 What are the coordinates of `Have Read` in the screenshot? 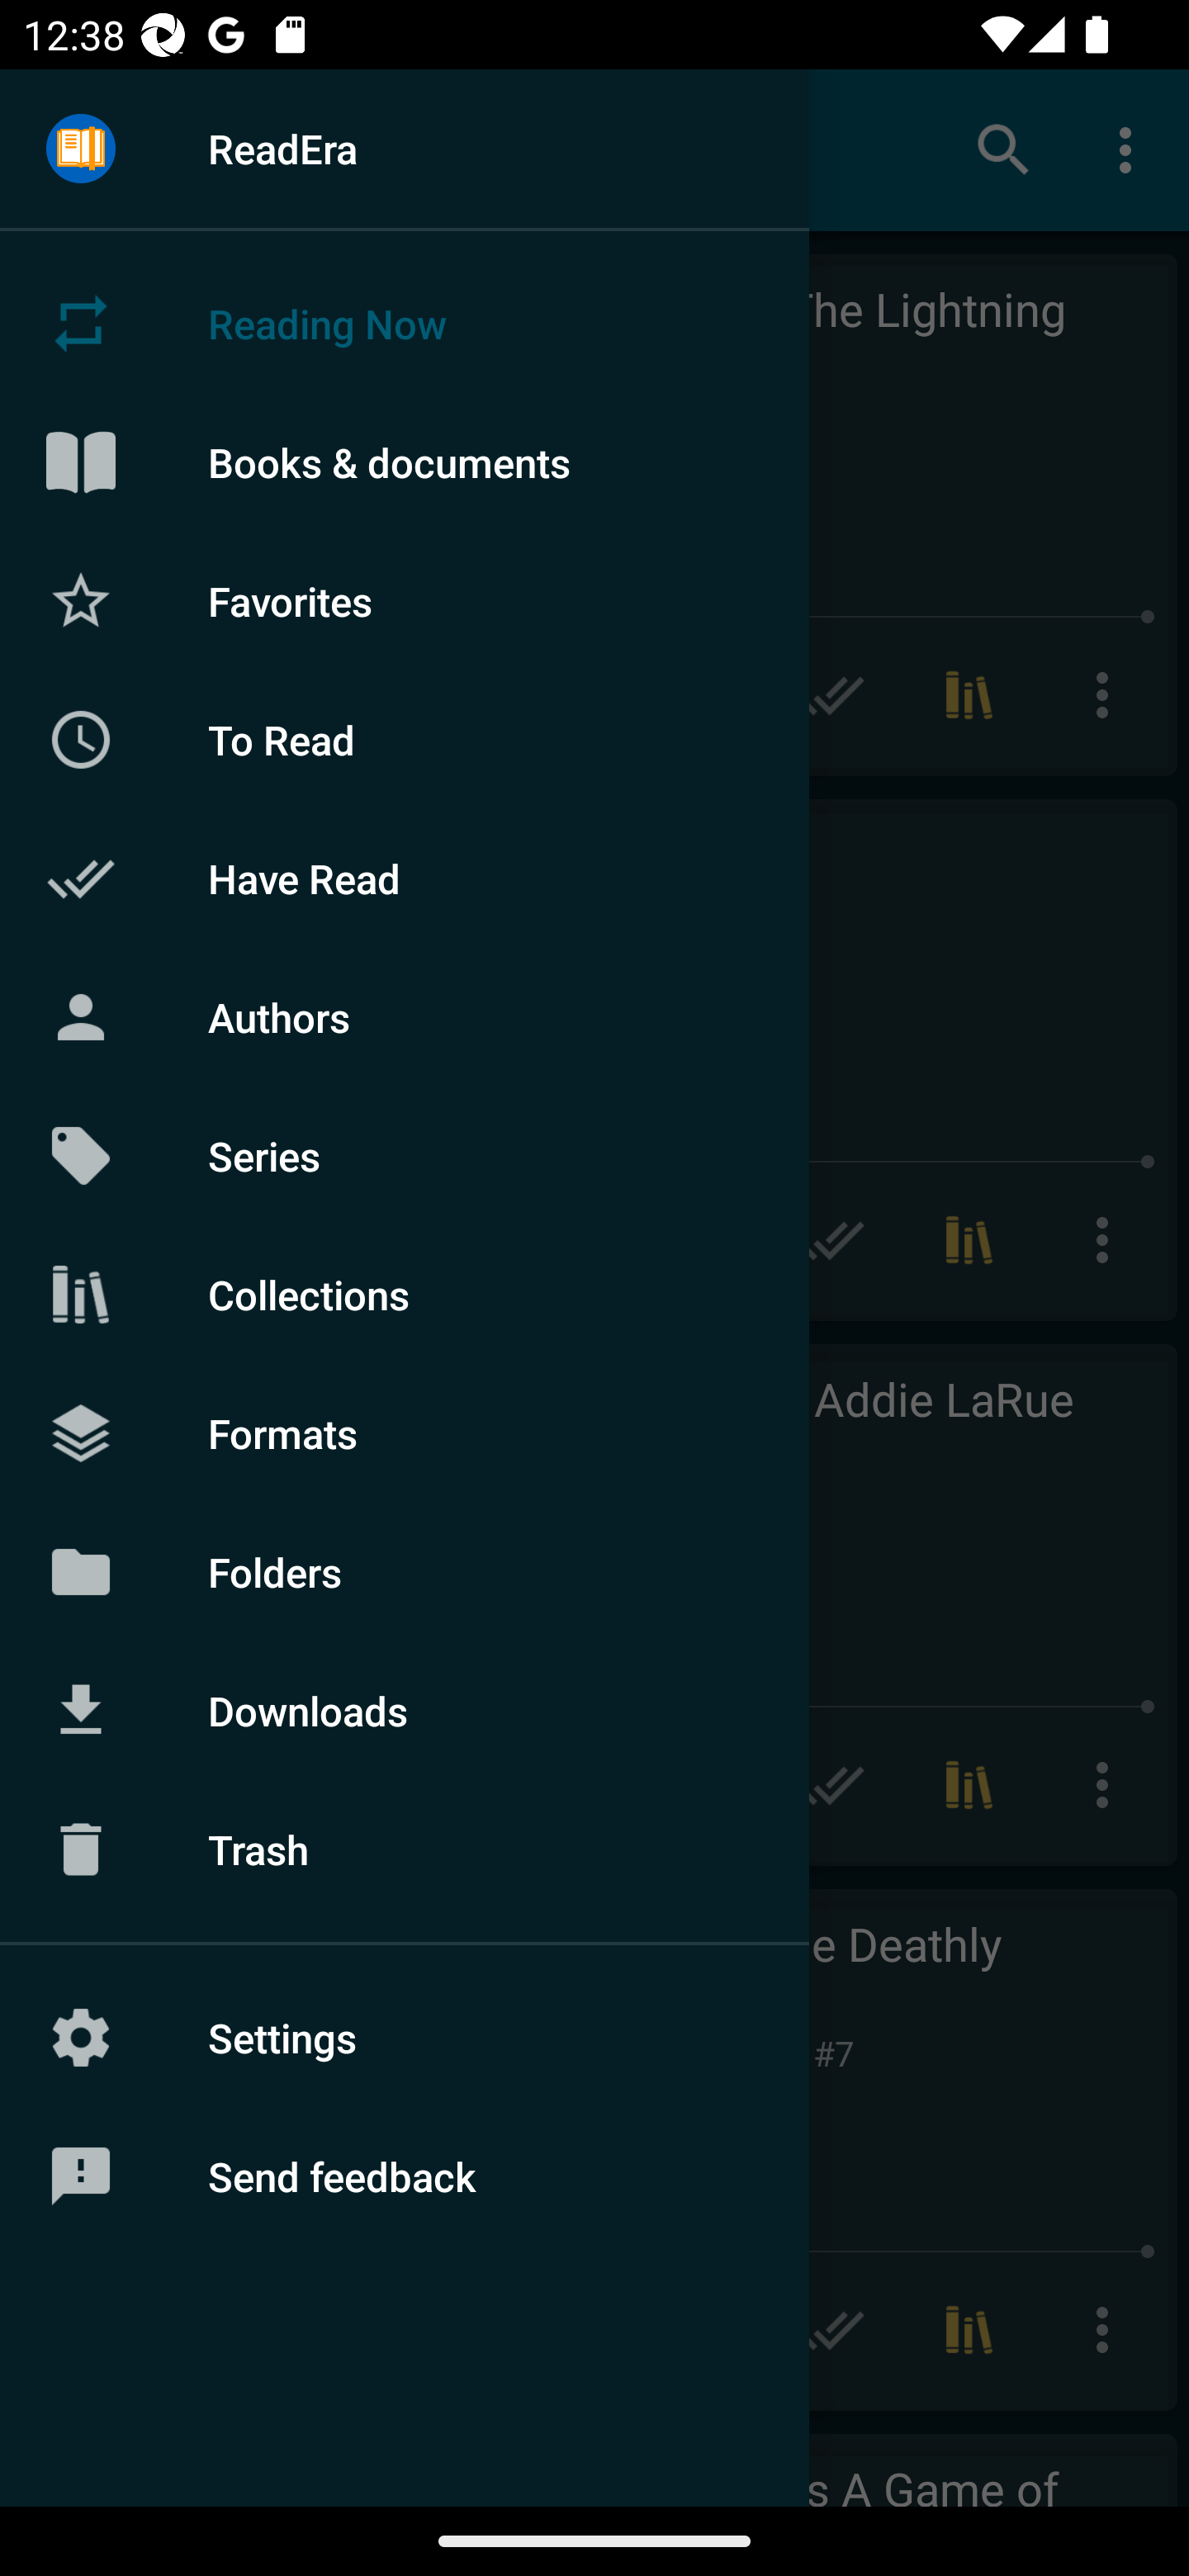 It's located at (405, 878).